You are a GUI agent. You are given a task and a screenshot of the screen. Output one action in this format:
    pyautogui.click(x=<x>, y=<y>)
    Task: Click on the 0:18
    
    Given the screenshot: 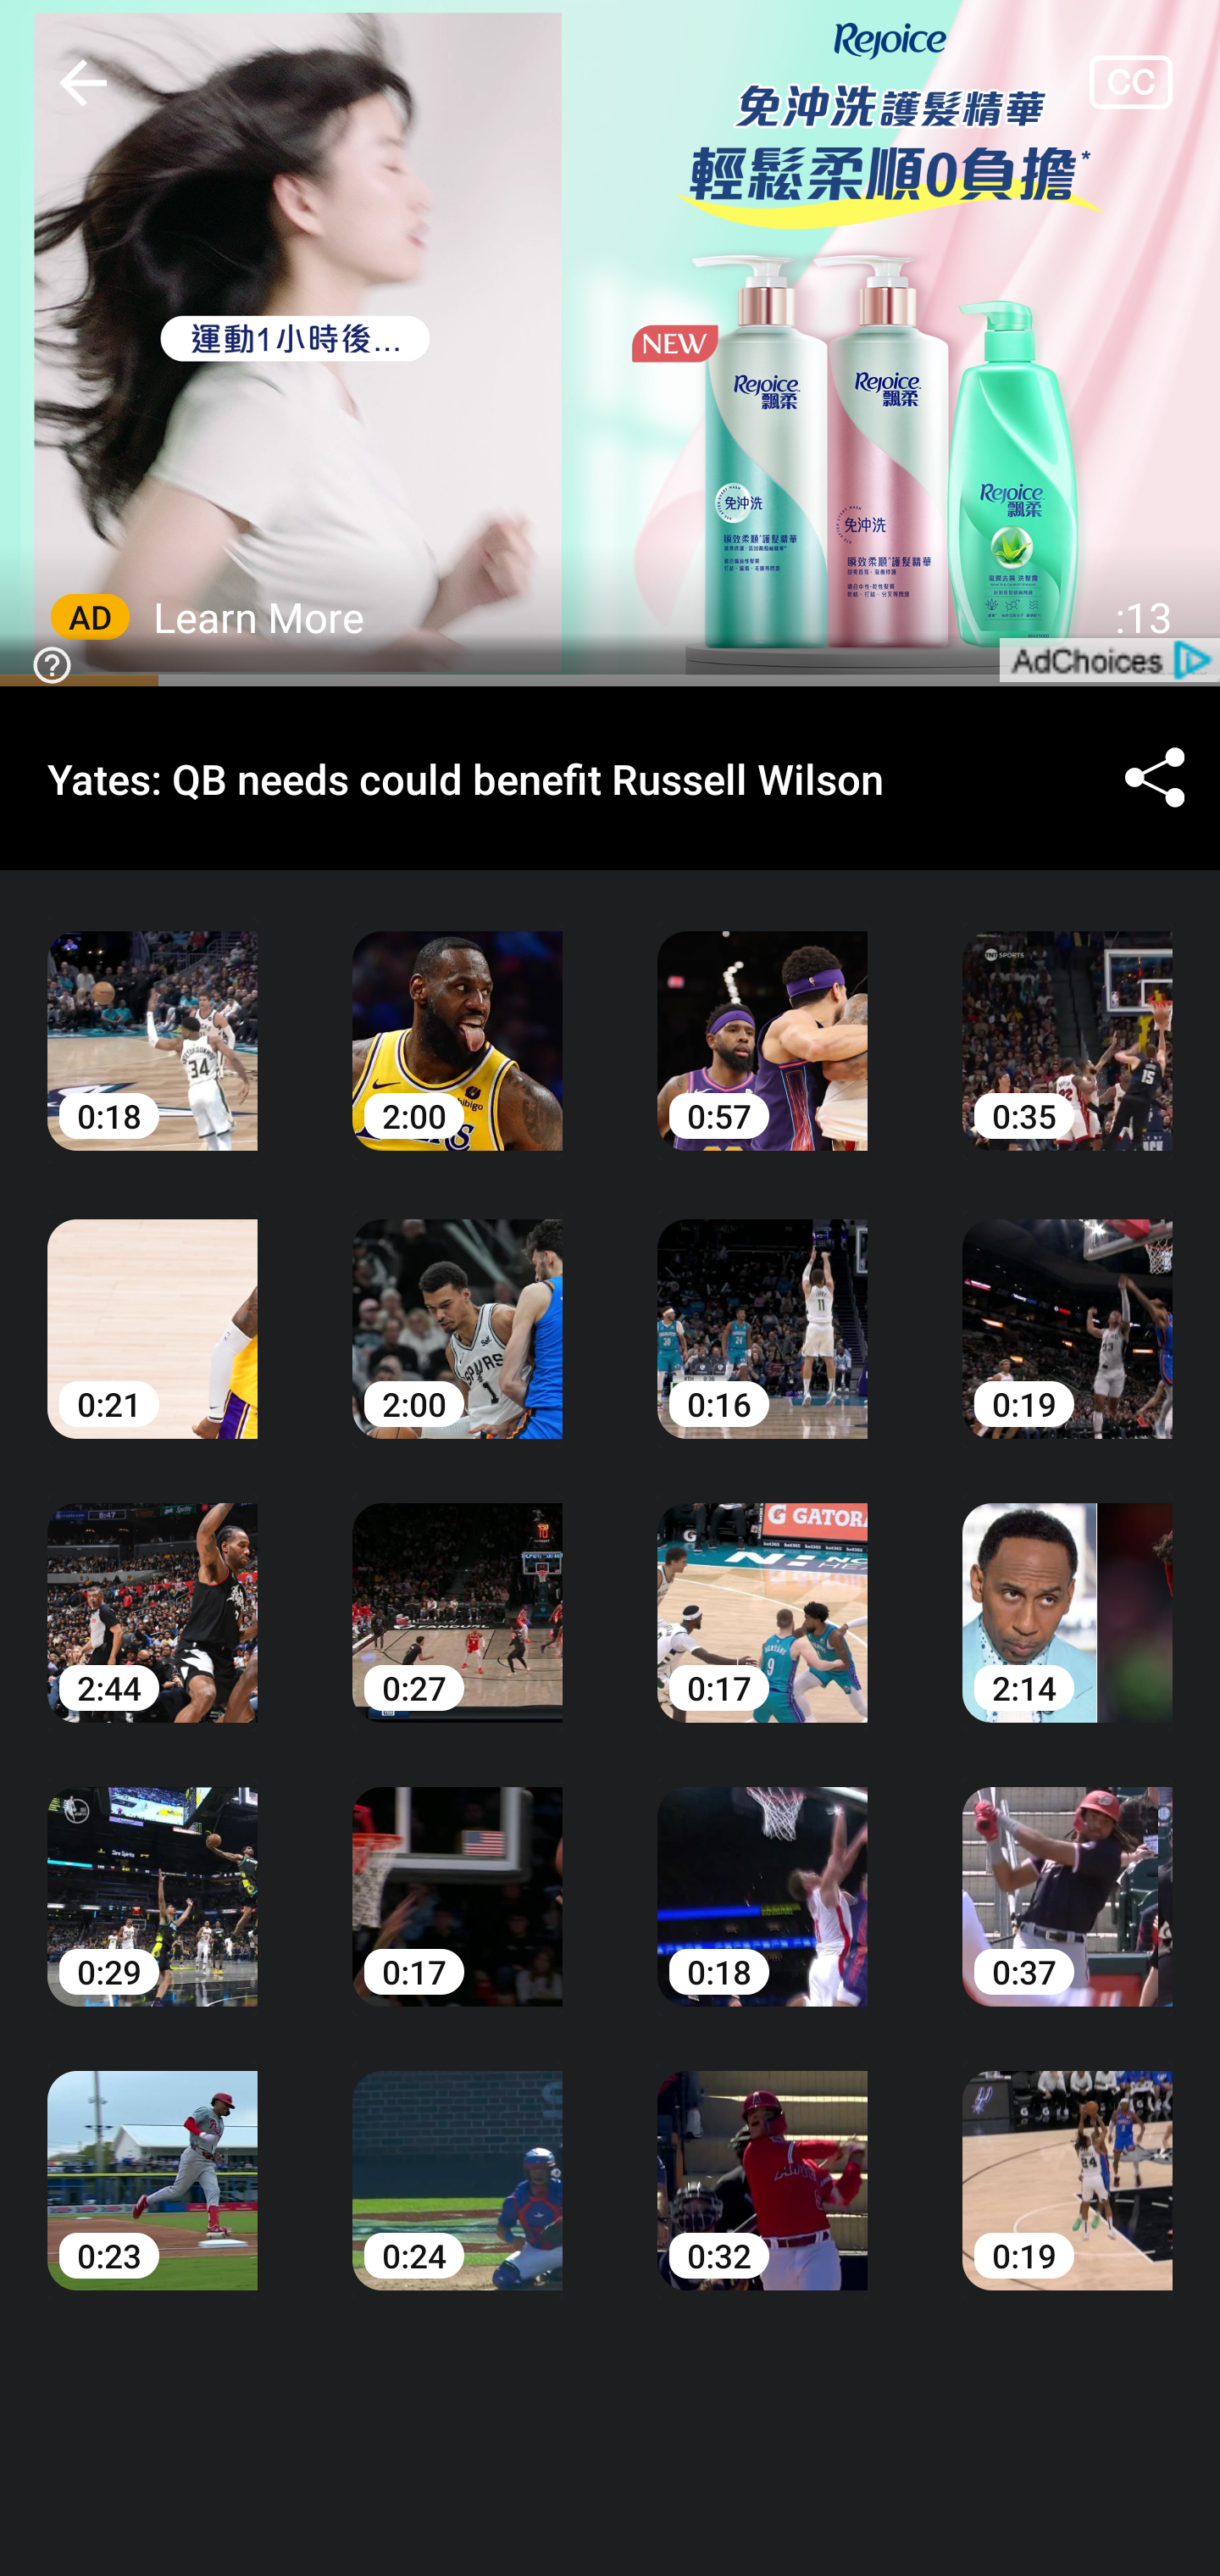 What is the action you would take?
    pyautogui.click(x=152, y=1017)
    